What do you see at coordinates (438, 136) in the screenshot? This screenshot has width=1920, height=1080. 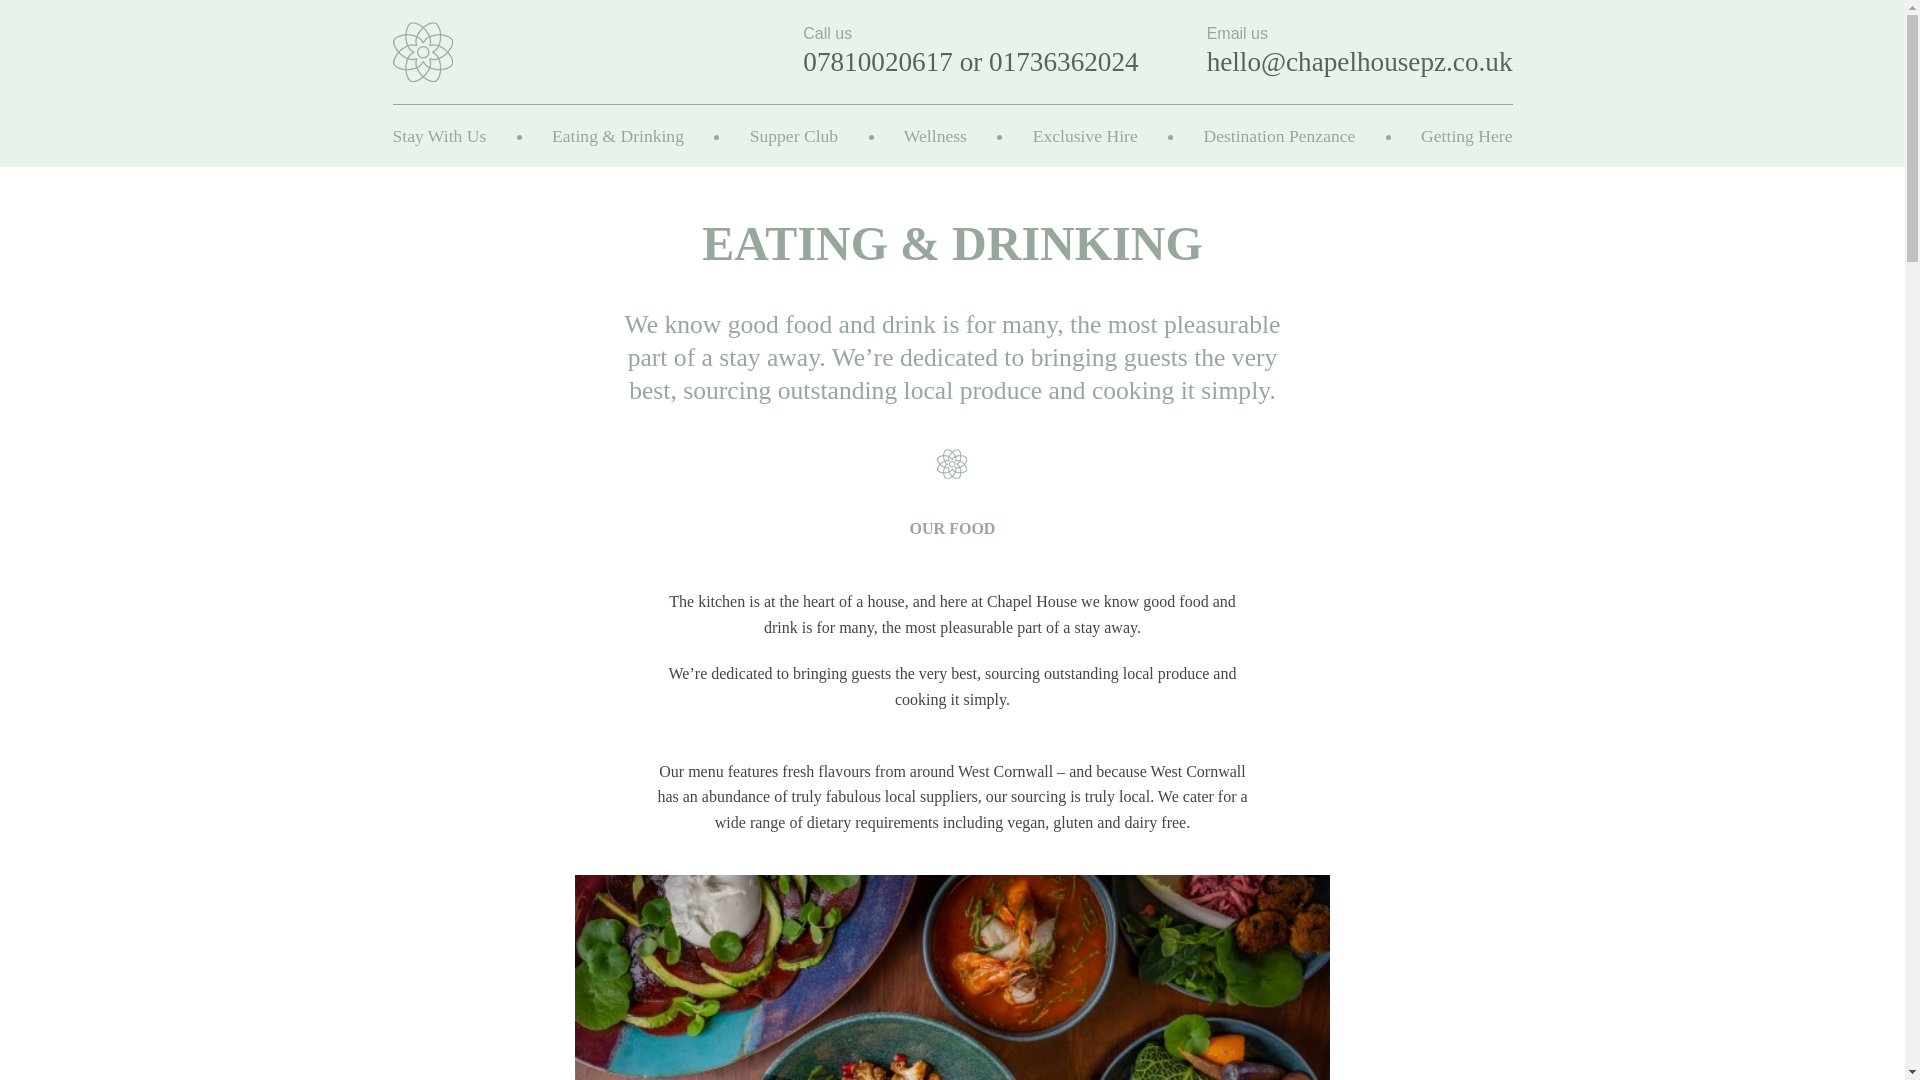 I see `Stay With Us` at bounding box center [438, 136].